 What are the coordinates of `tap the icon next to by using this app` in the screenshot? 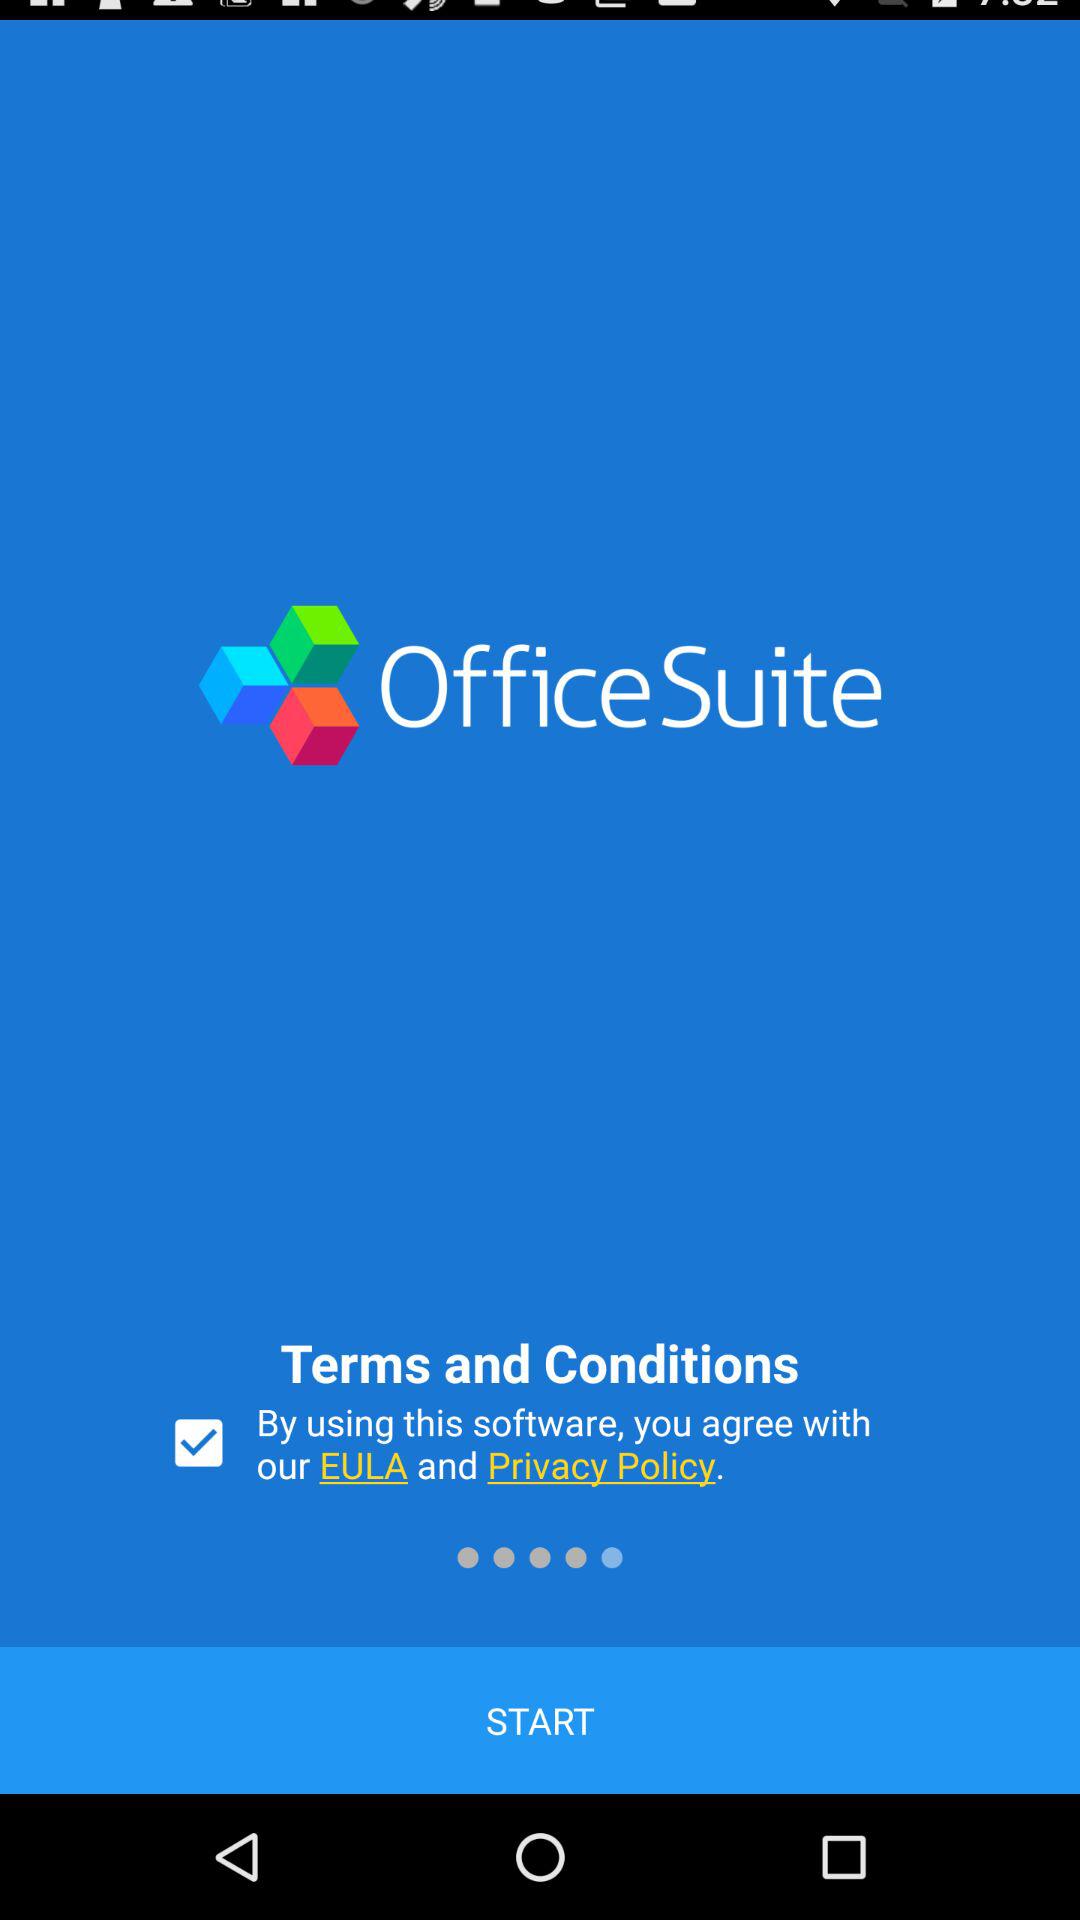 It's located at (198, 1442).